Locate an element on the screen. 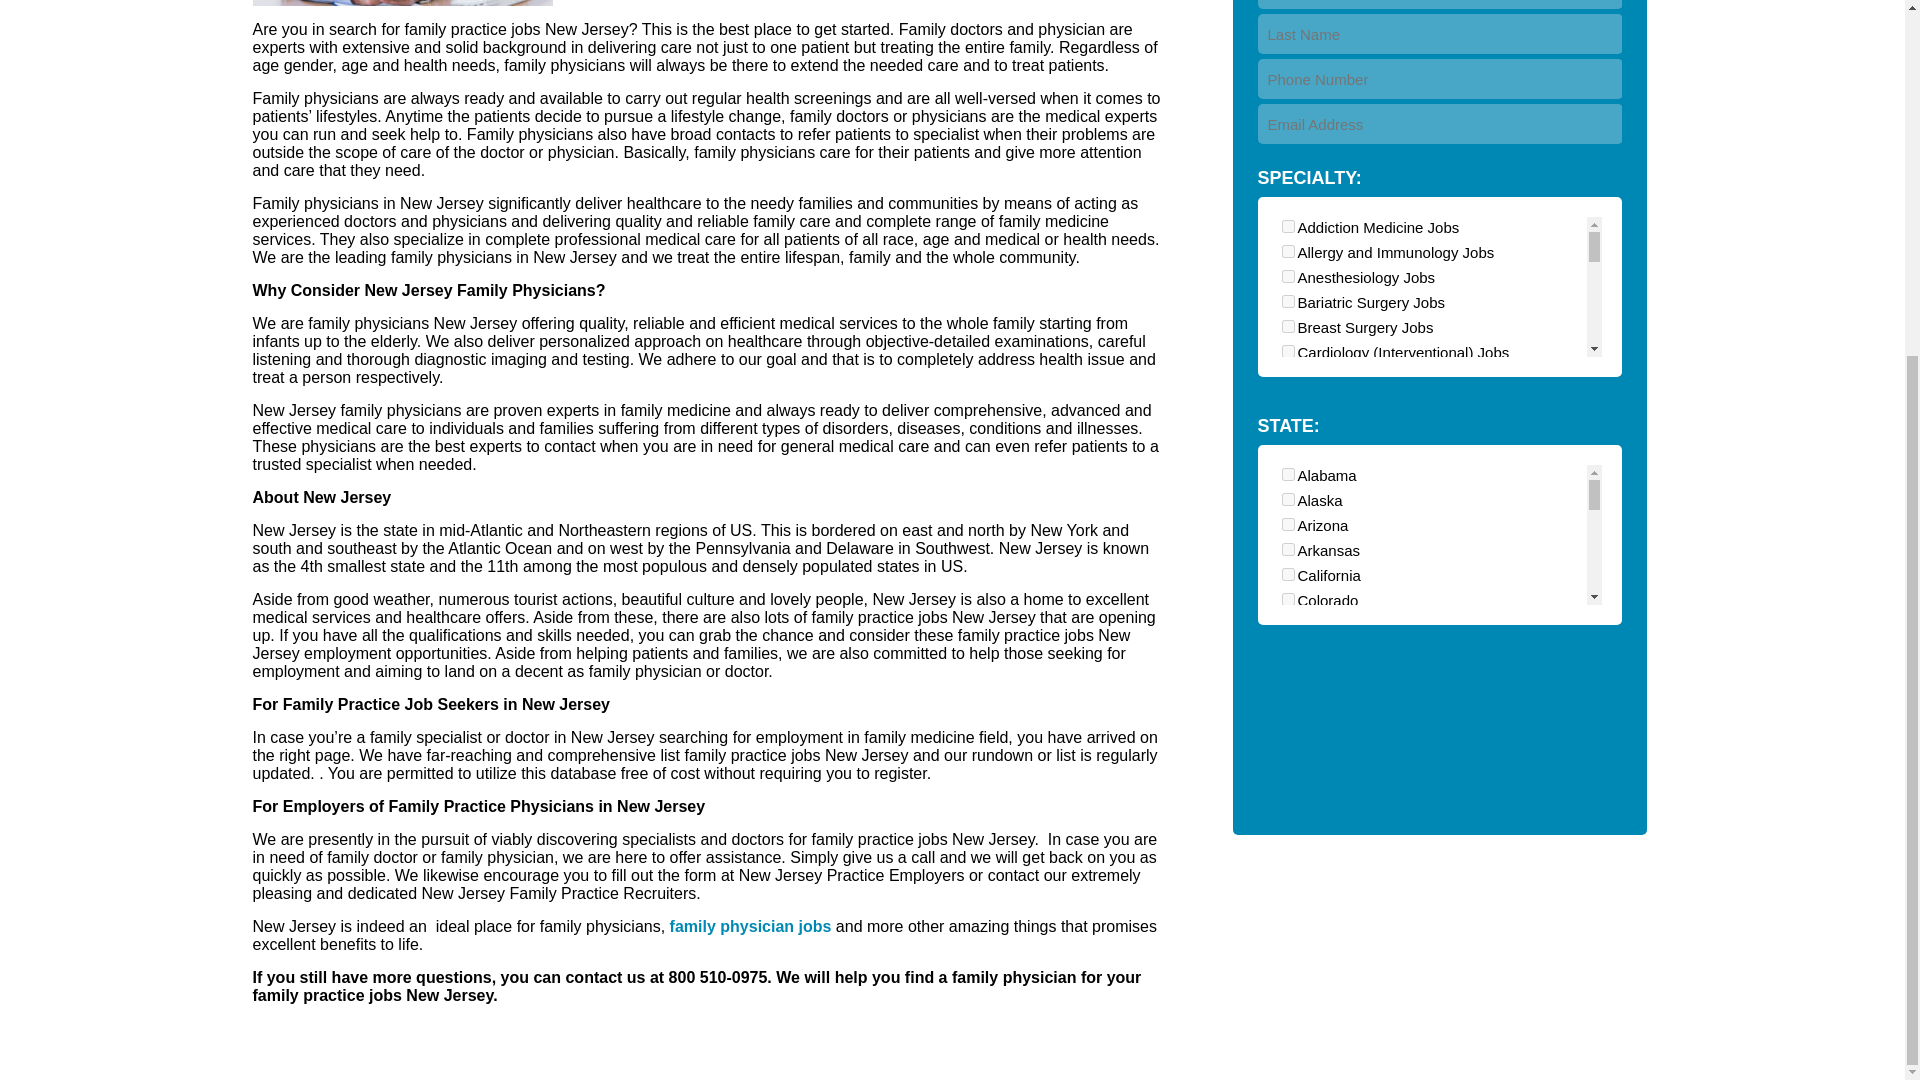 The width and height of the screenshot is (1920, 1080). 29 is located at coordinates (1288, 326).